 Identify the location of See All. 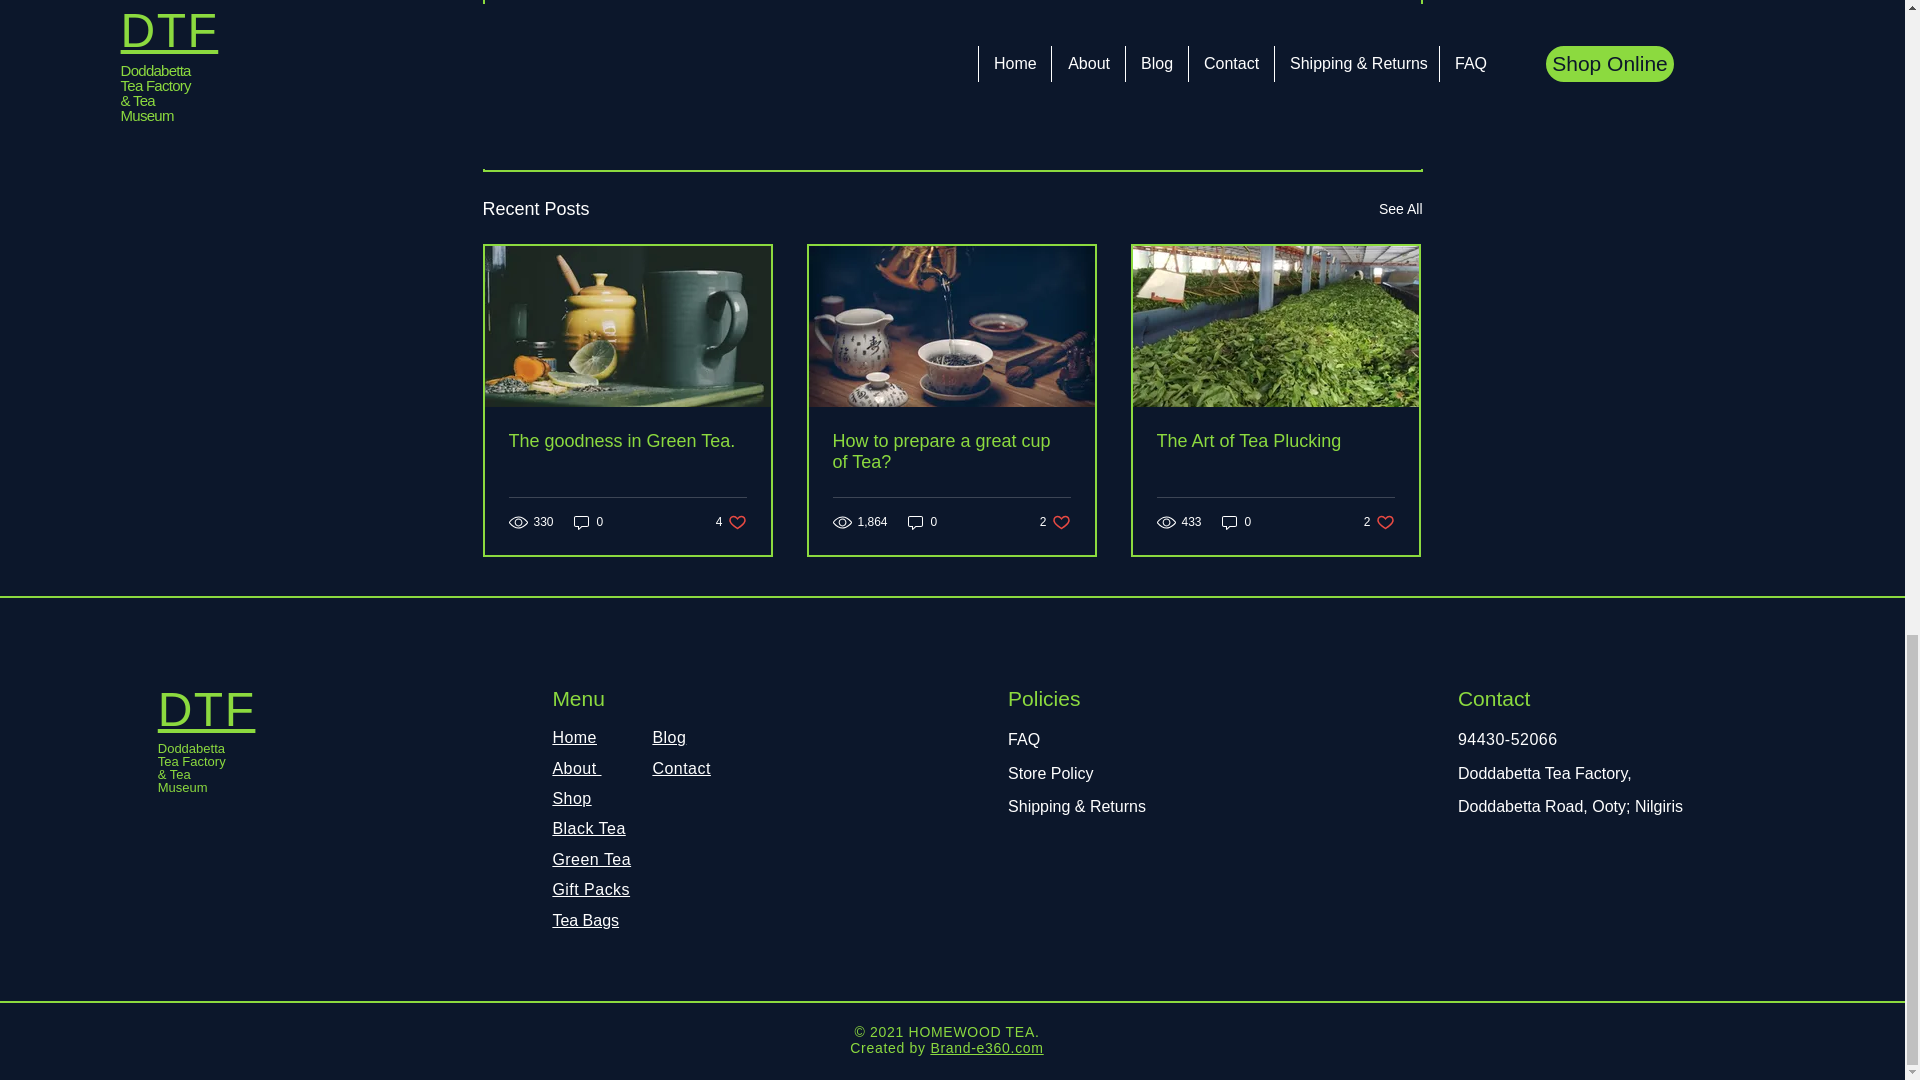
(950, 452).